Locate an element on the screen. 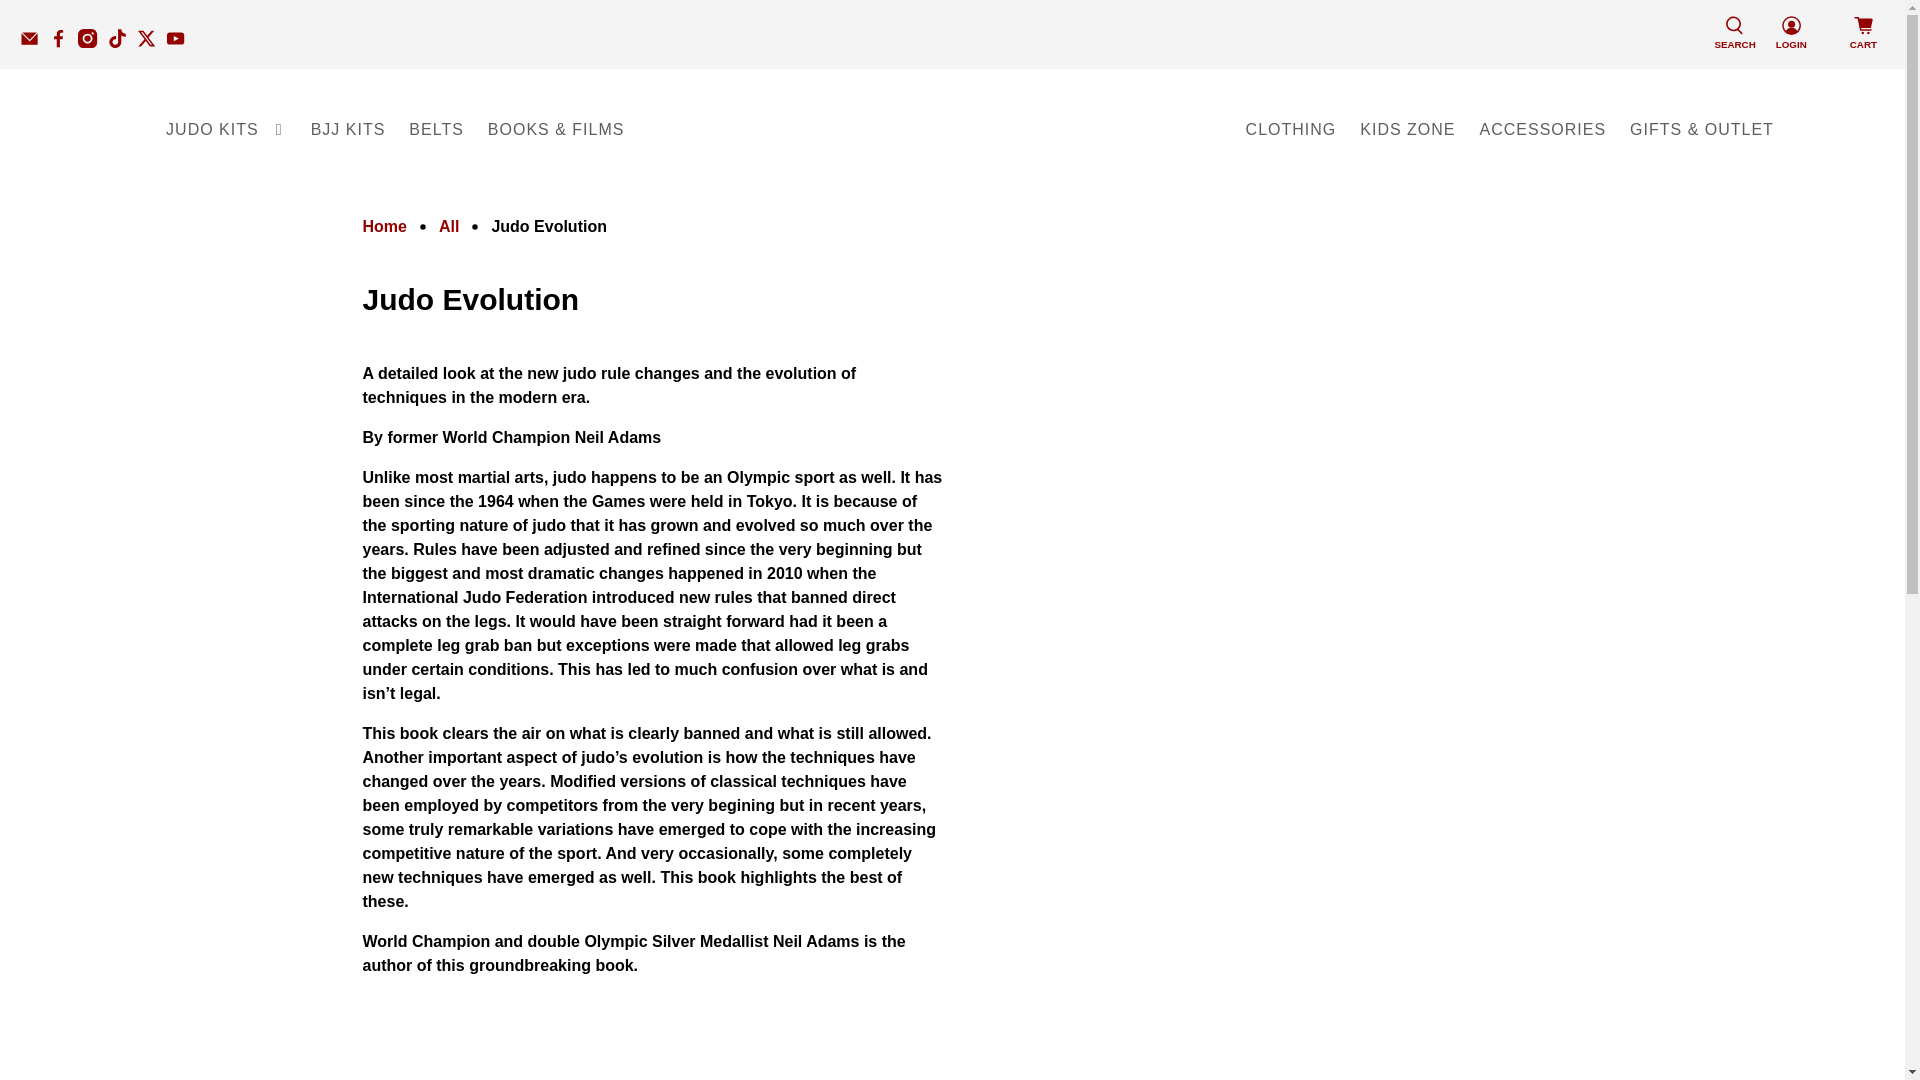 The image size is (1920, 1080). KIDS ZONE is located at coordinates (1406, 129).